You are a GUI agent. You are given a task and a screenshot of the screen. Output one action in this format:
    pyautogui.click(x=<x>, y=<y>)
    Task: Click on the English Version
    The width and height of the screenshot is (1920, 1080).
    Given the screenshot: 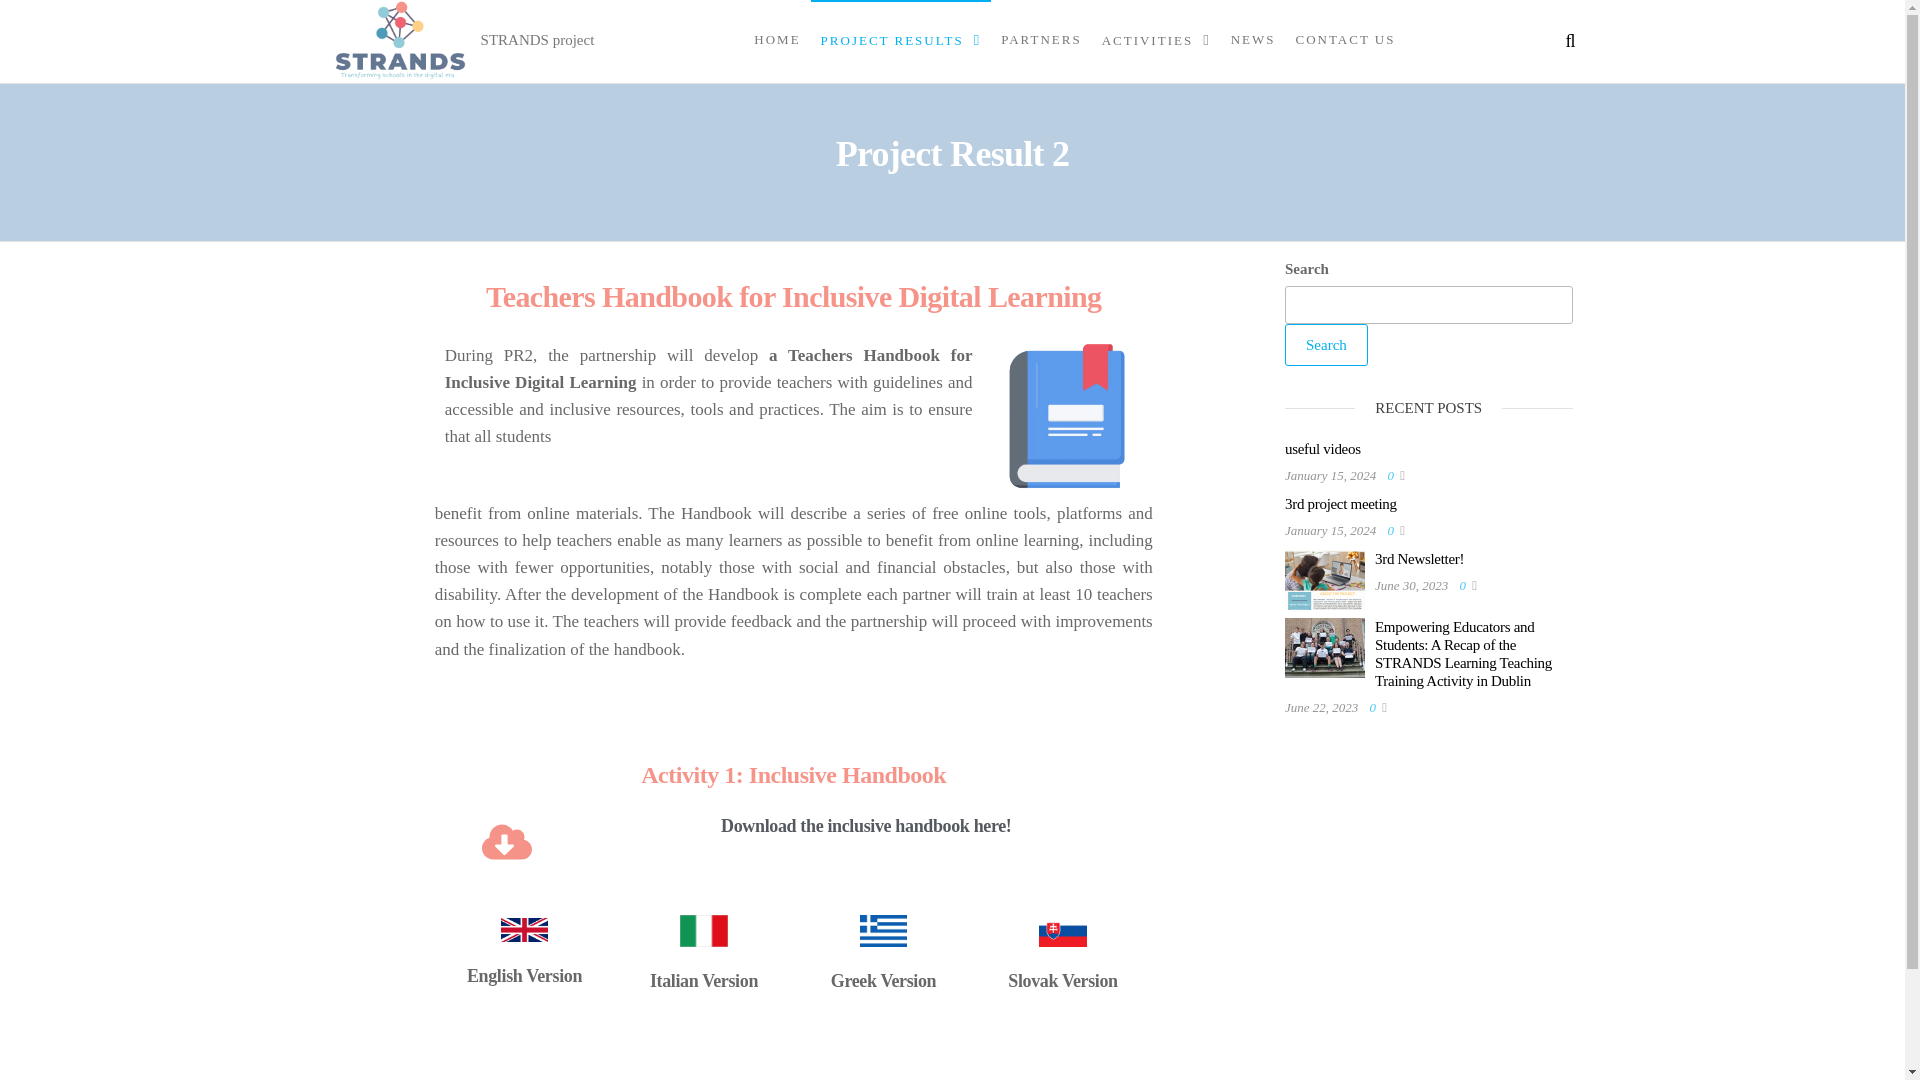 What is the action you would take?
    pyautogui.click(x=524, y=976)
    